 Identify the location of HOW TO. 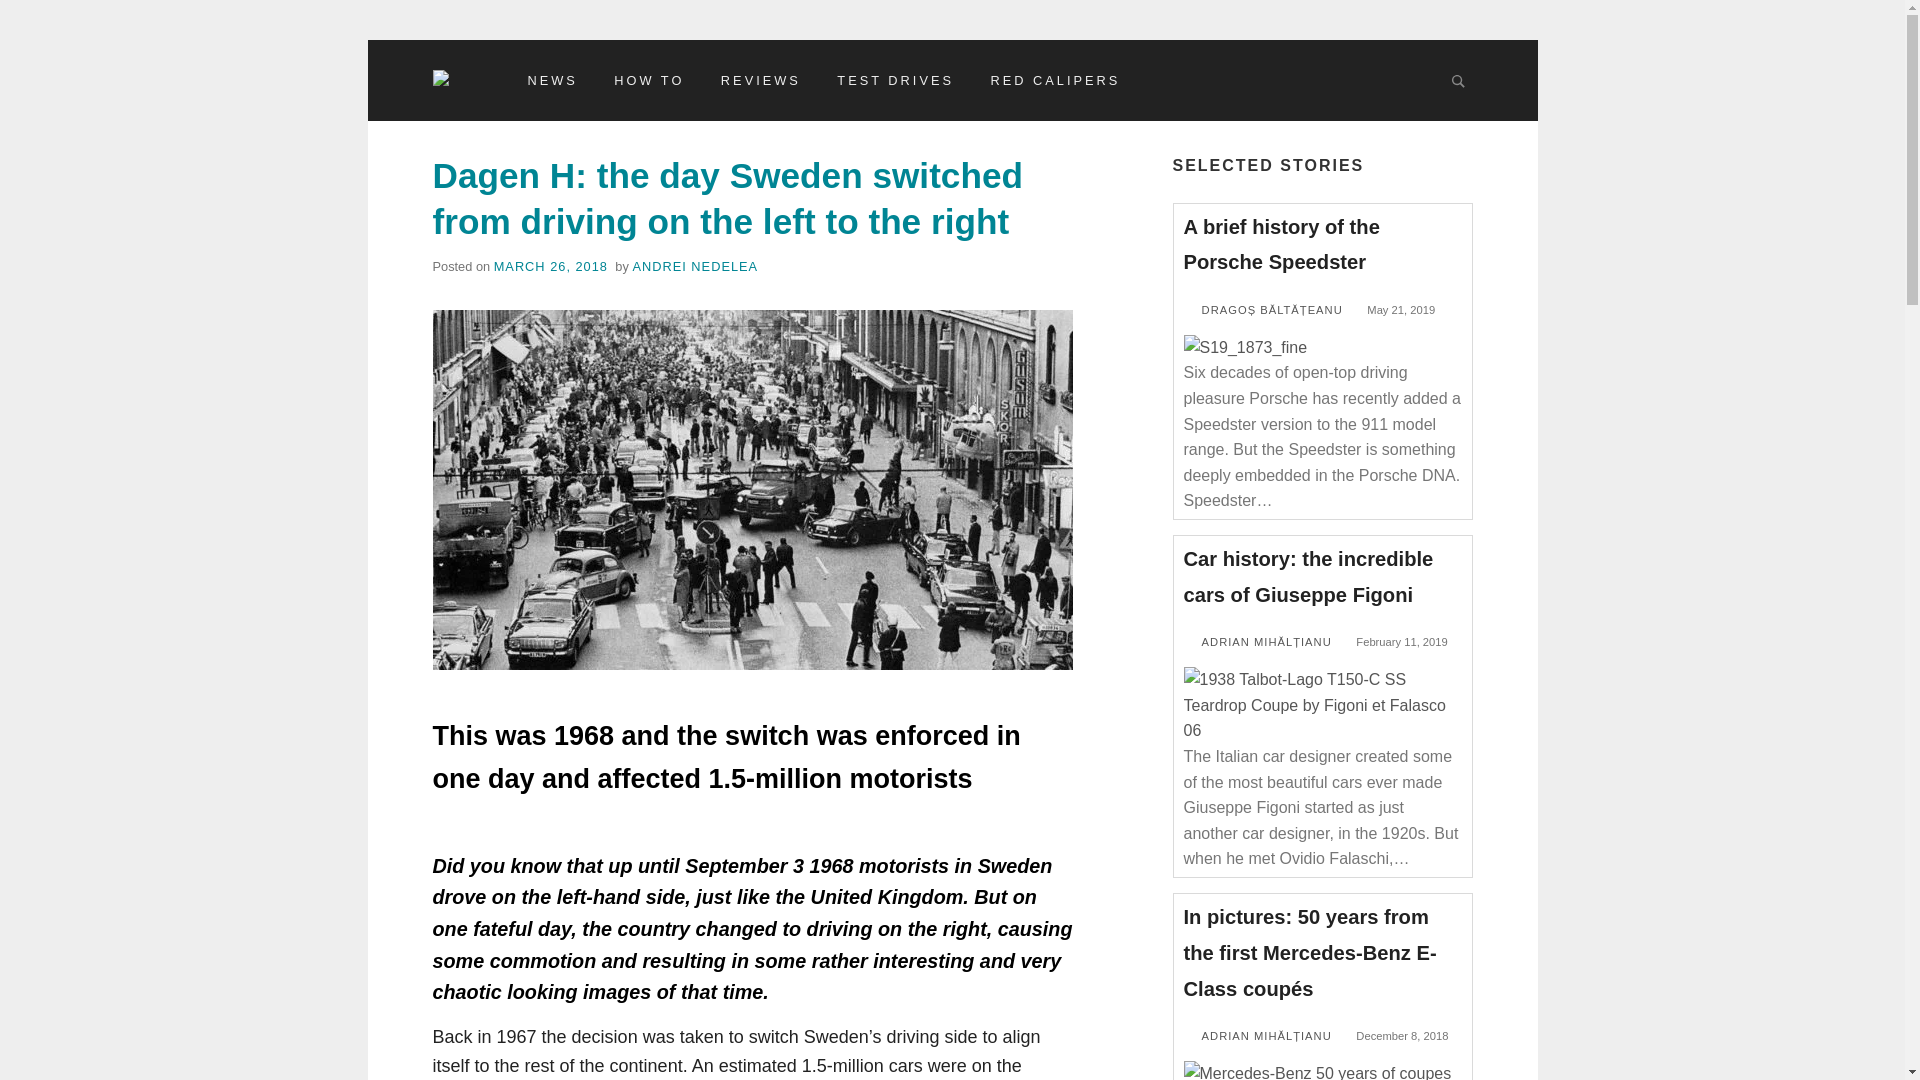
(648, 80).